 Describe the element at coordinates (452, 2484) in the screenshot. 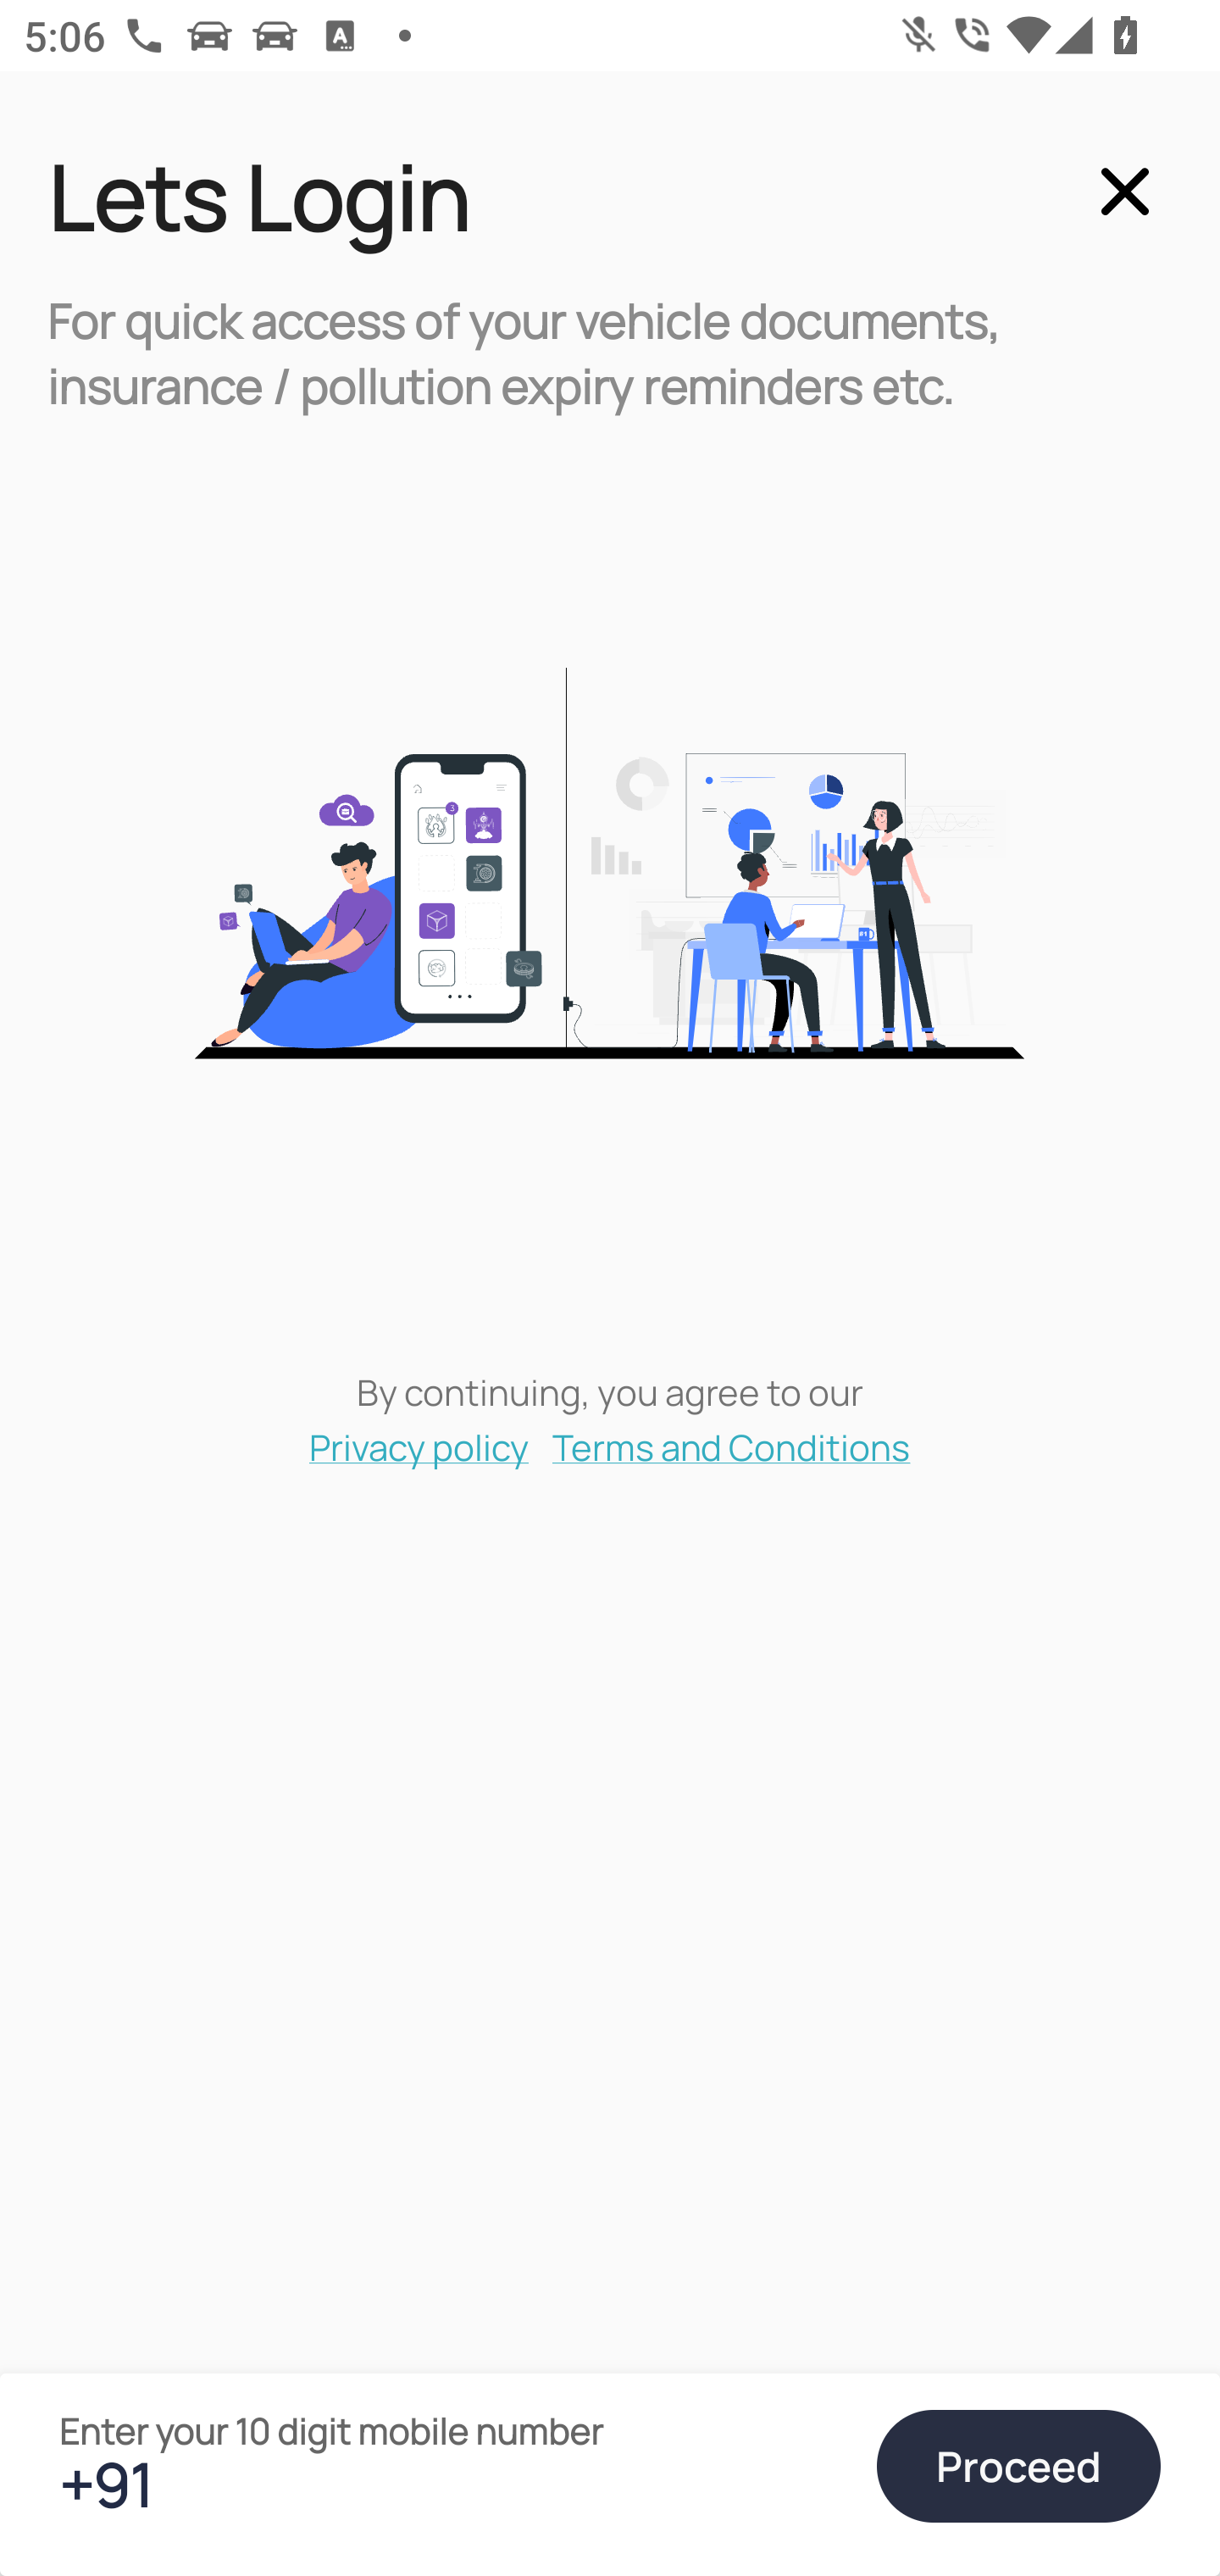

I see `Enter your 10 digit mobile number` at that location.